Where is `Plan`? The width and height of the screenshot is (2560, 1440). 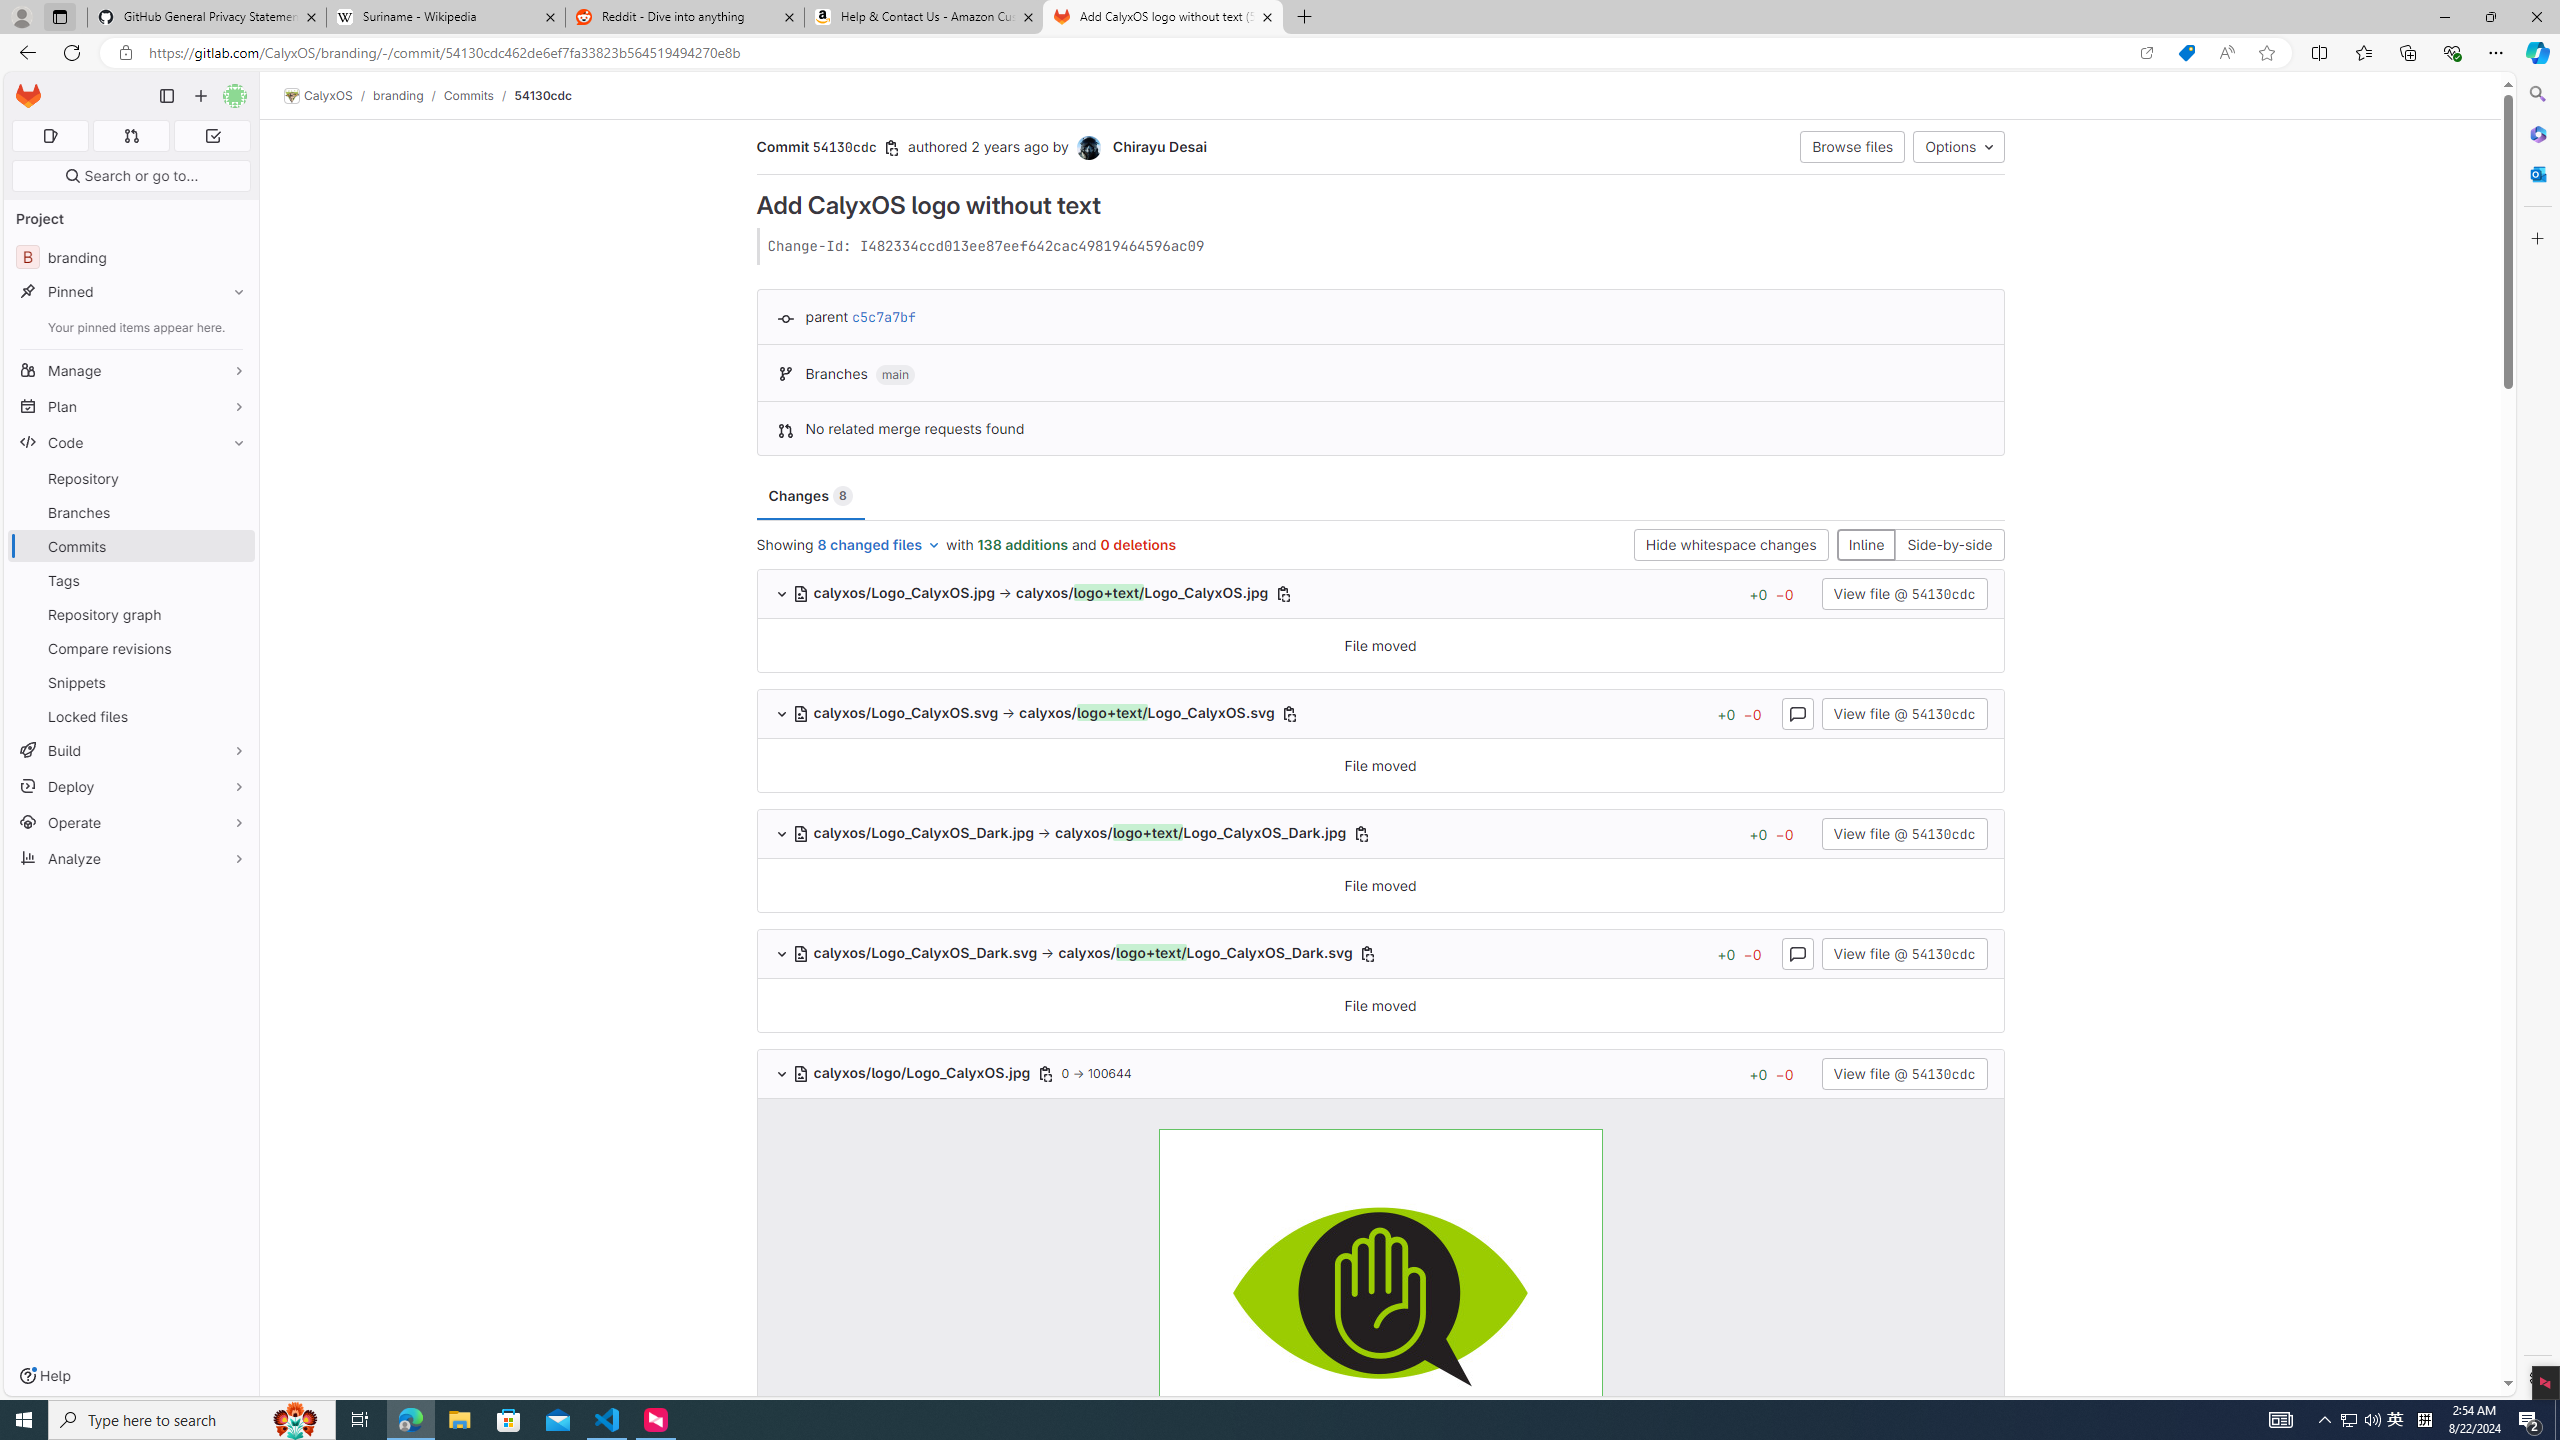 Plan is located at coordinates (132, 406).